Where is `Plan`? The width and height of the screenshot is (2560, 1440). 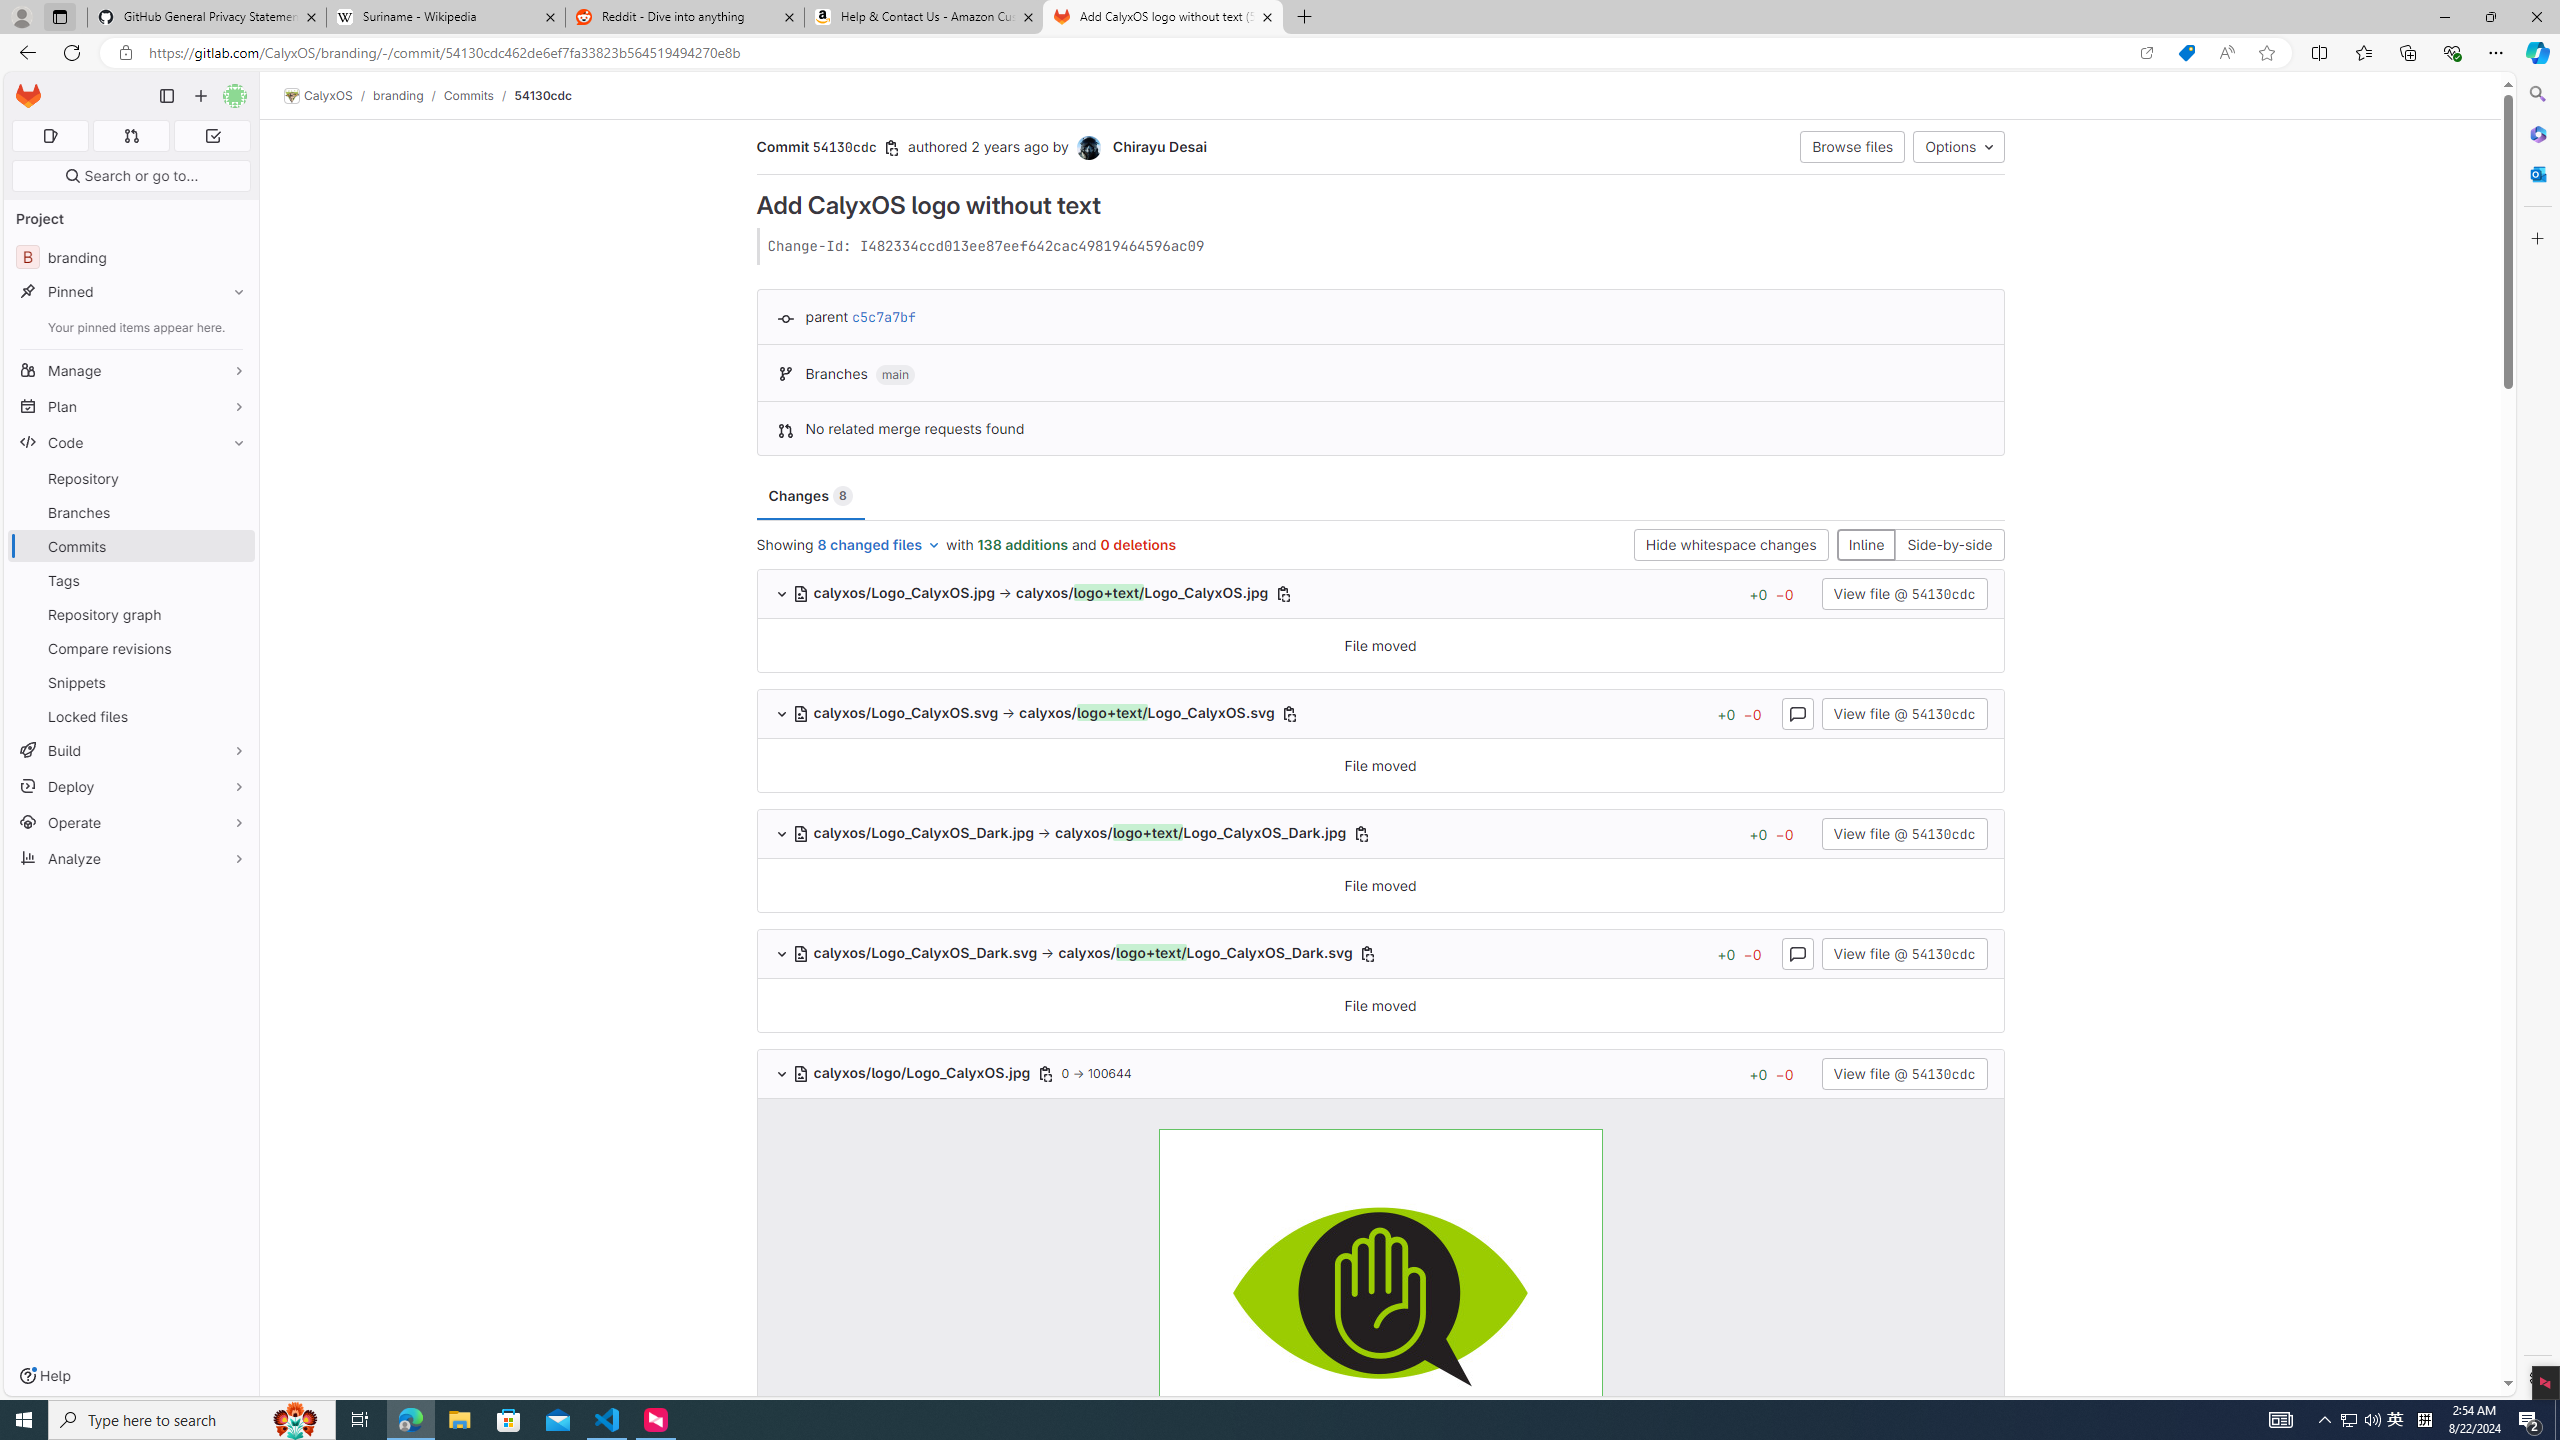 Plan is located at coordinates (132, 406).